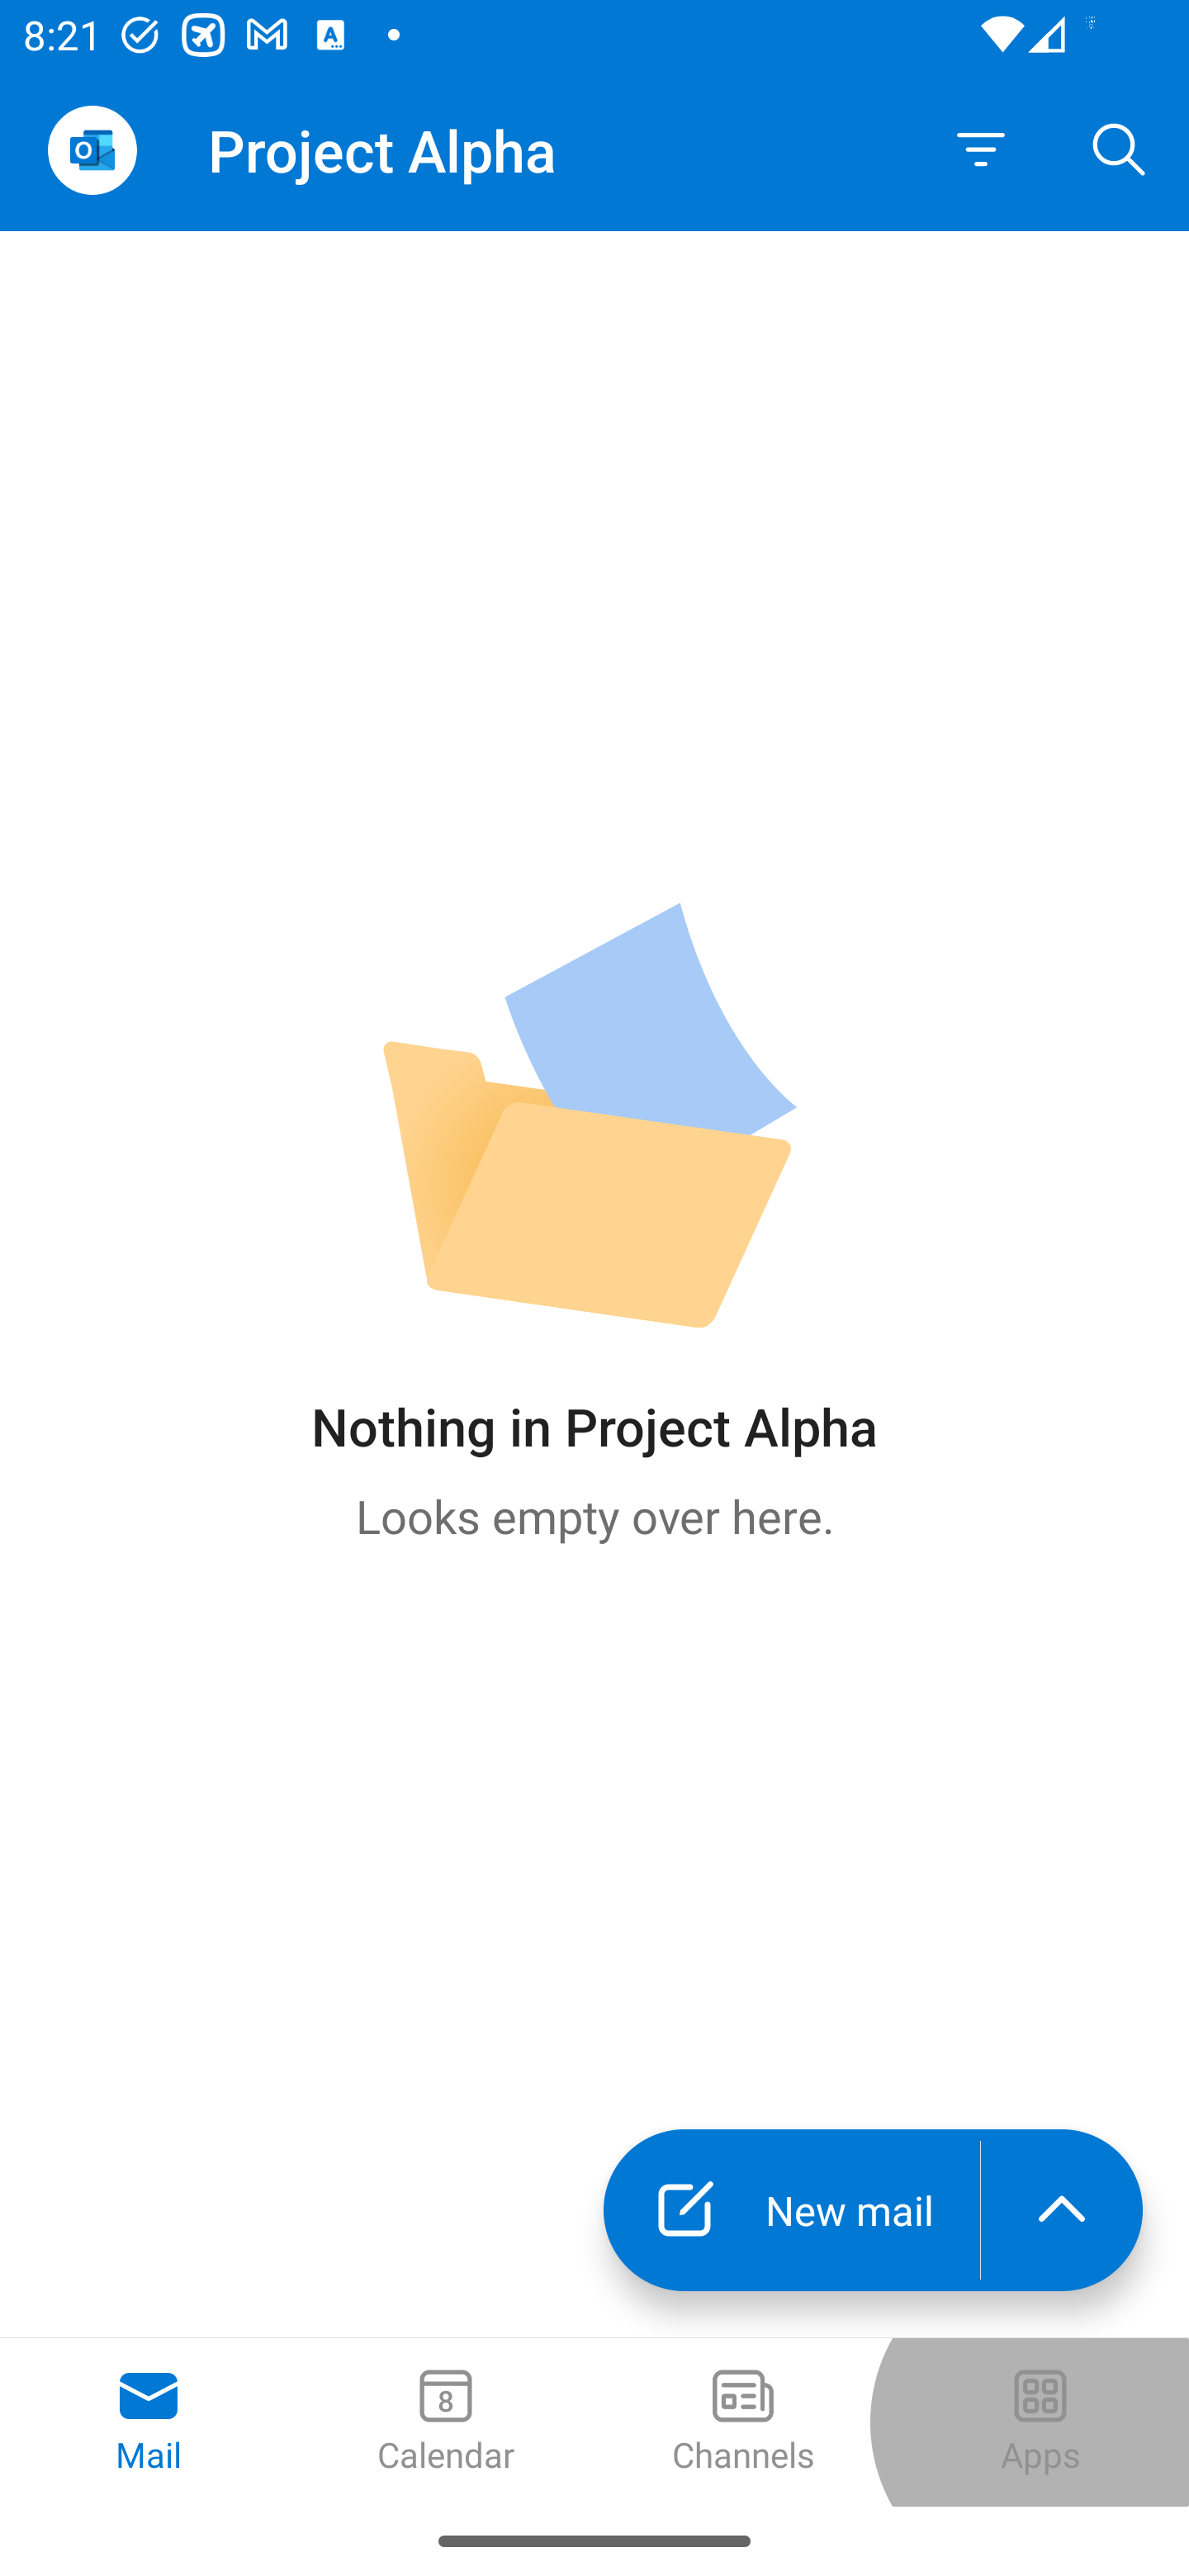 This screenshot has height=2576, width=1189. Describe the element at coordinates (446, 2422) in the screenshot. I see `Calendar` at that location.